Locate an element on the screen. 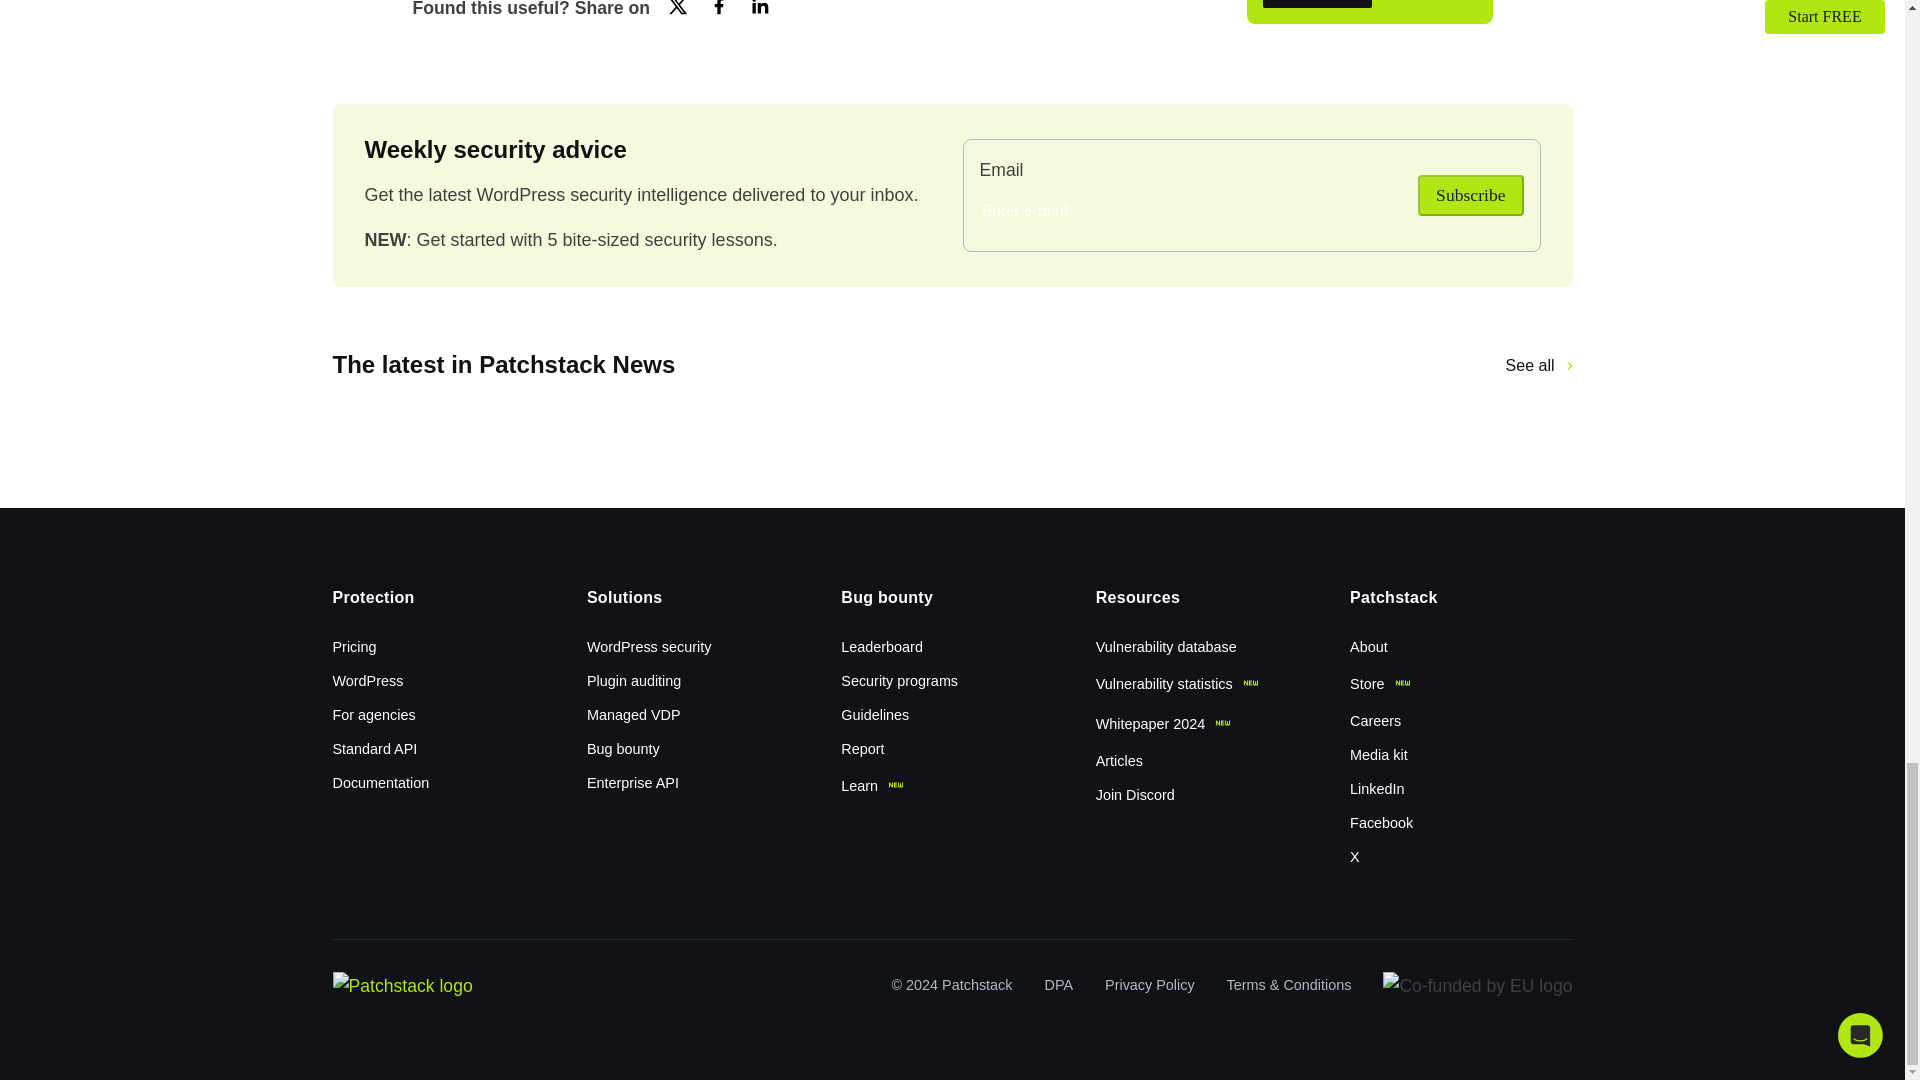 Image resolution: width=1920 pixels, height=1080 pixels. Whitepaper 2024 is located at coordinates (1178, 725).